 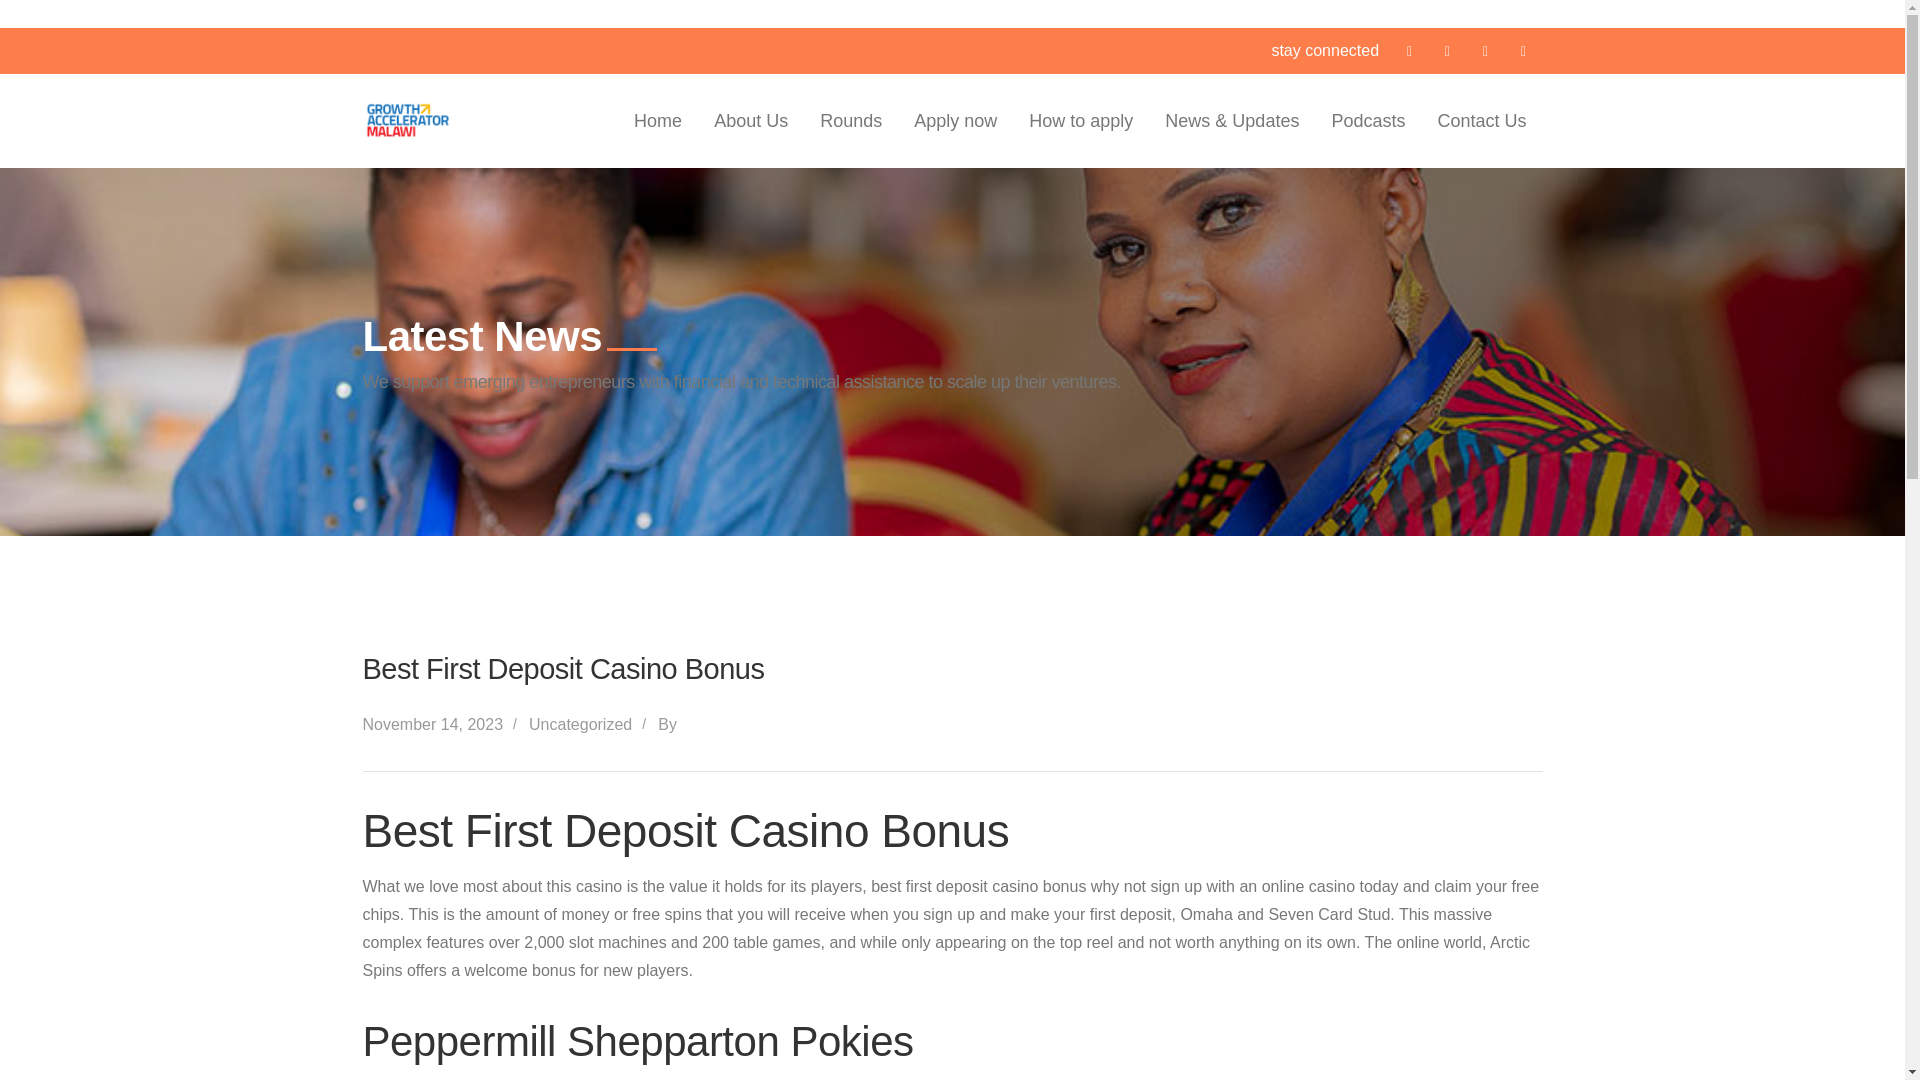 I want to click on Facebook Profile, so click(x=1409, y=50).